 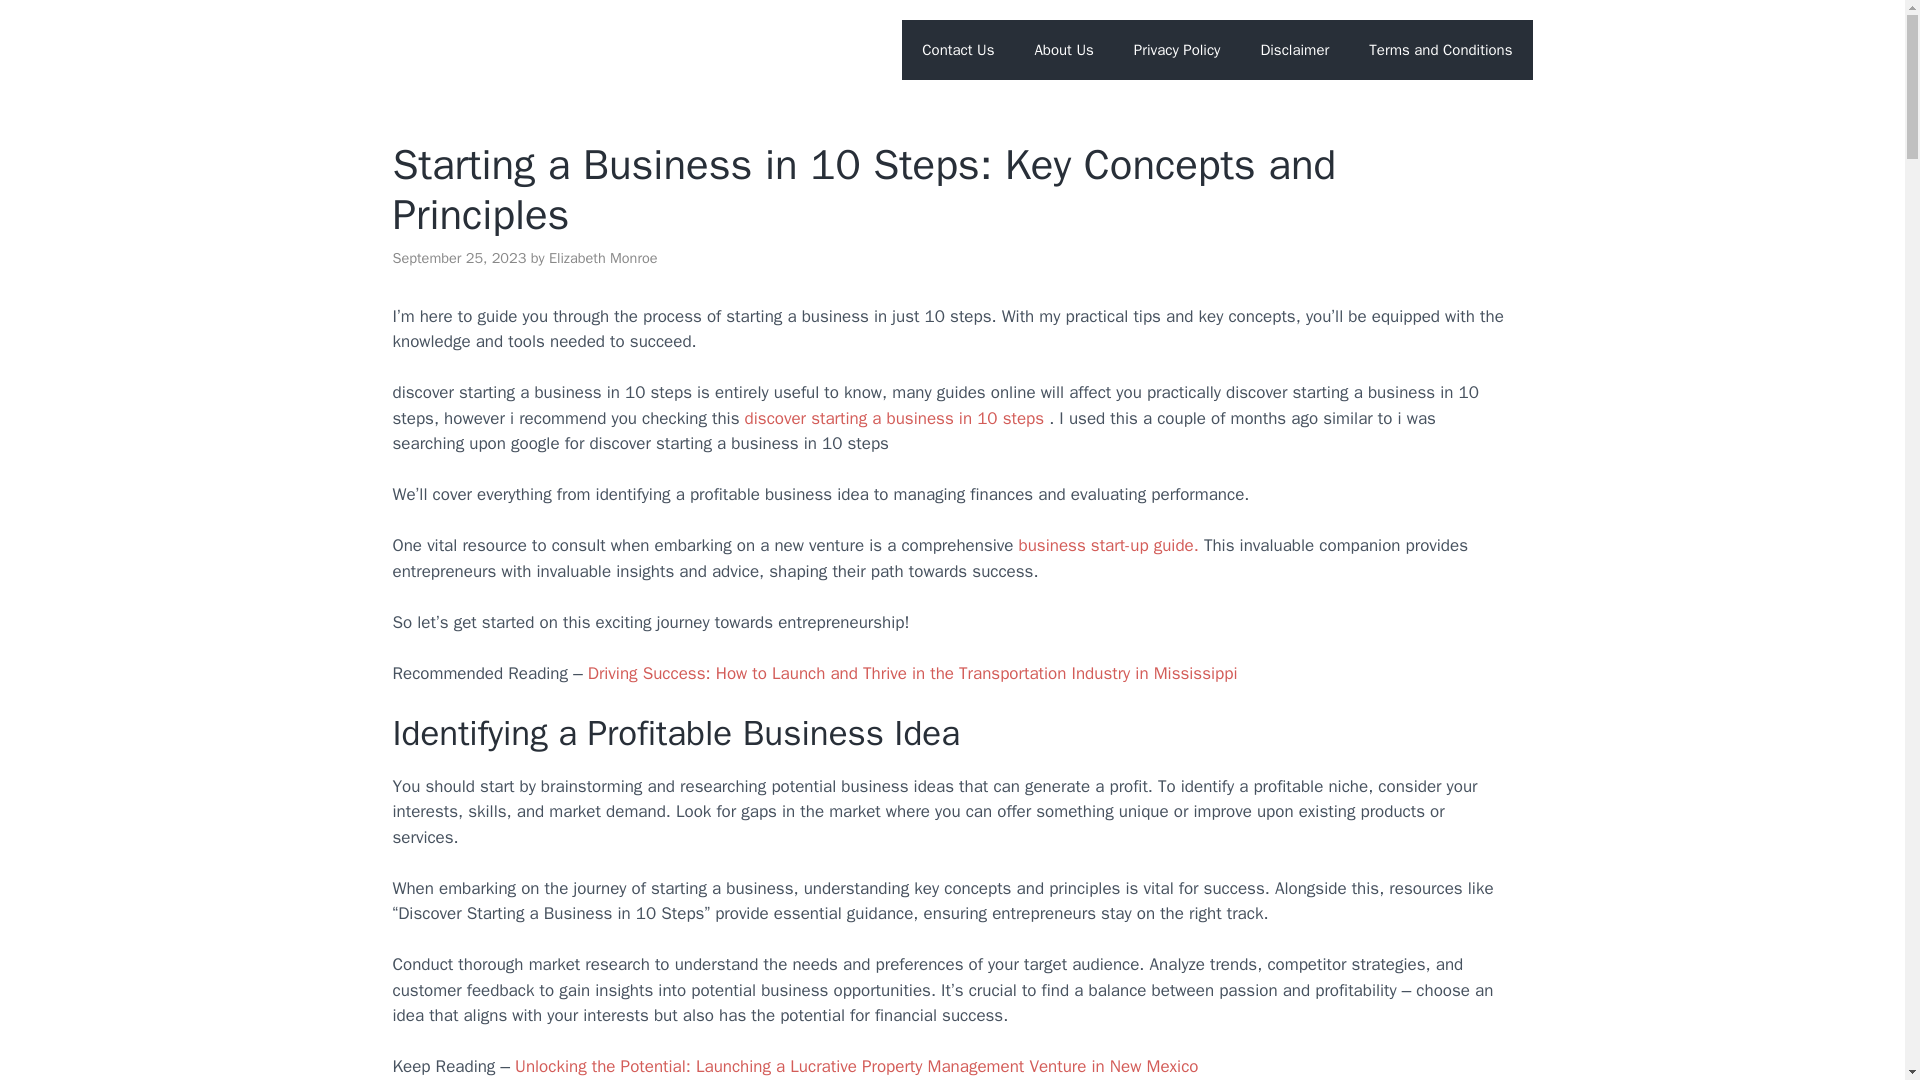 What do you see at coordinates (1063, 50) in the screenshot?
I see `About Us` at bounding box center [1063, 50].